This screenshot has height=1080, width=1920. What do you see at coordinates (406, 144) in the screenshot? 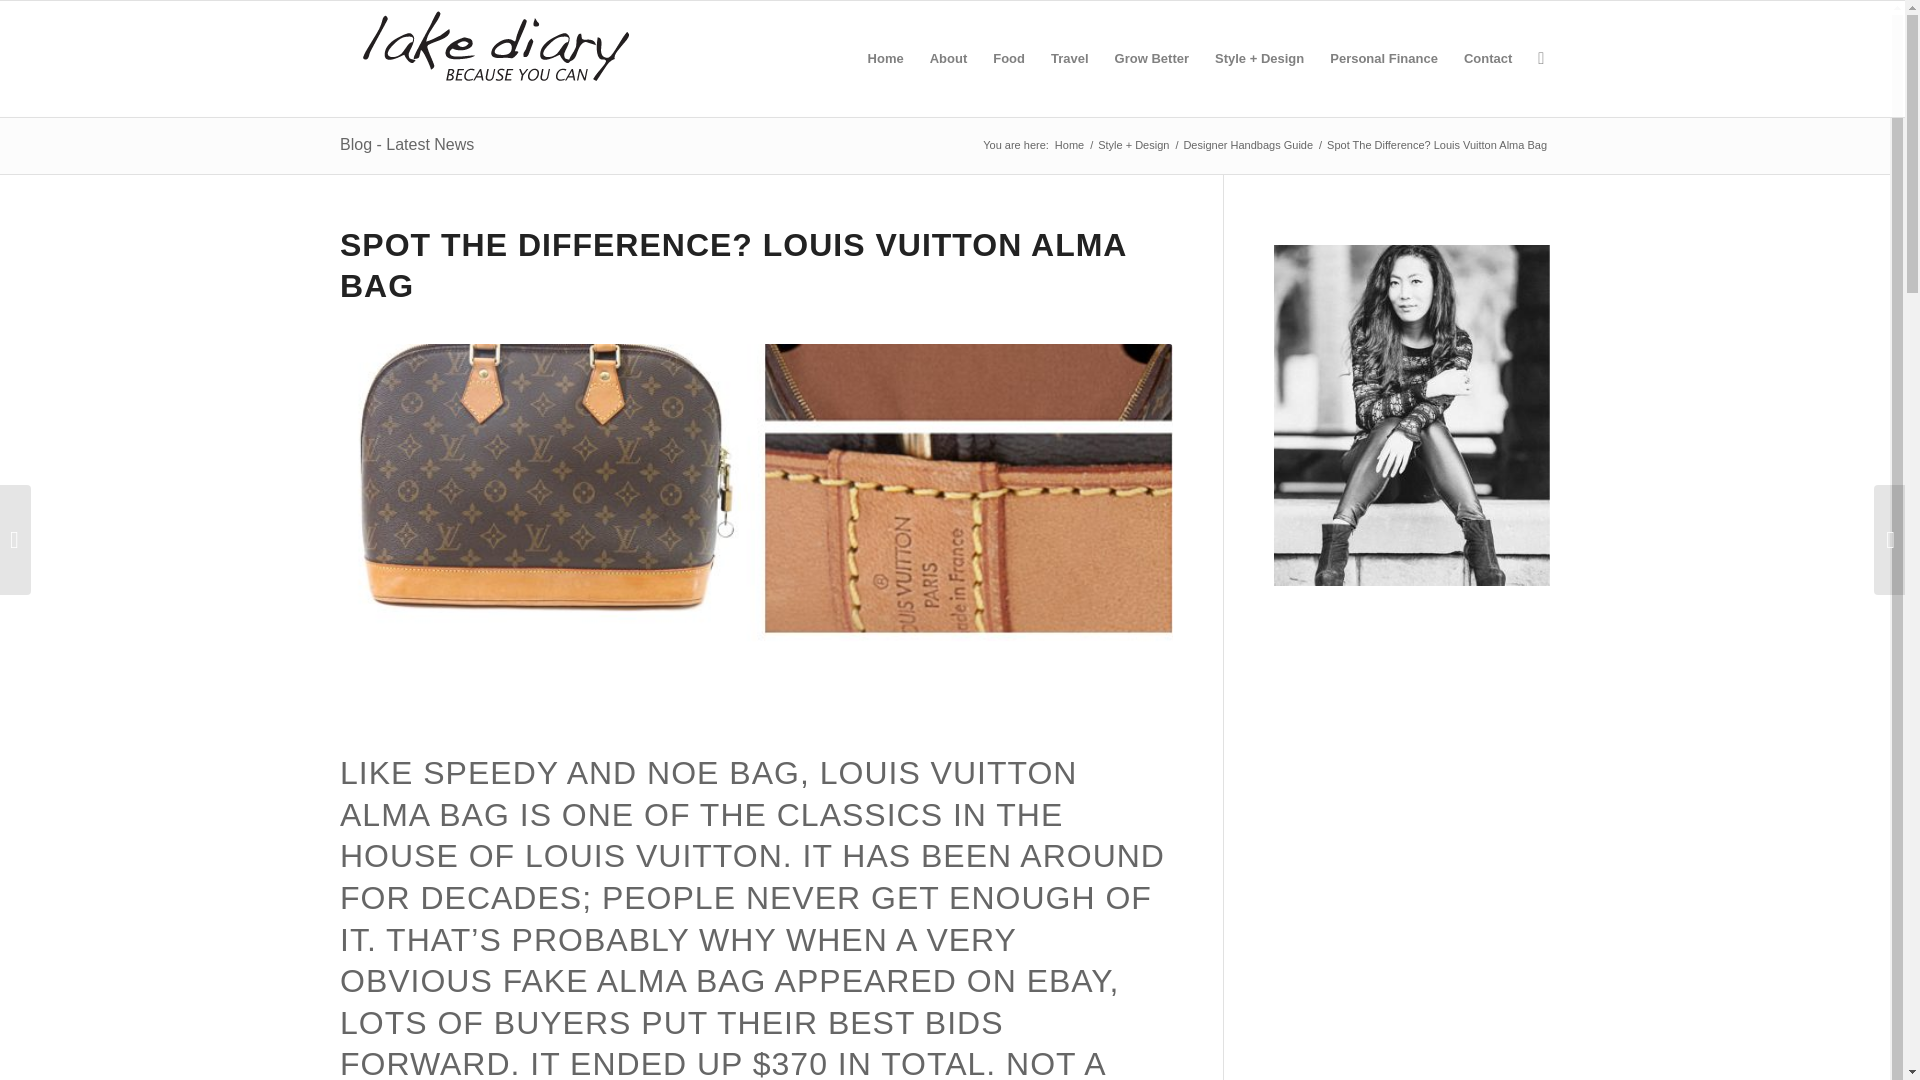
I see `Permanent Link: Blog - Latest News` at bounding box center [406, 144].